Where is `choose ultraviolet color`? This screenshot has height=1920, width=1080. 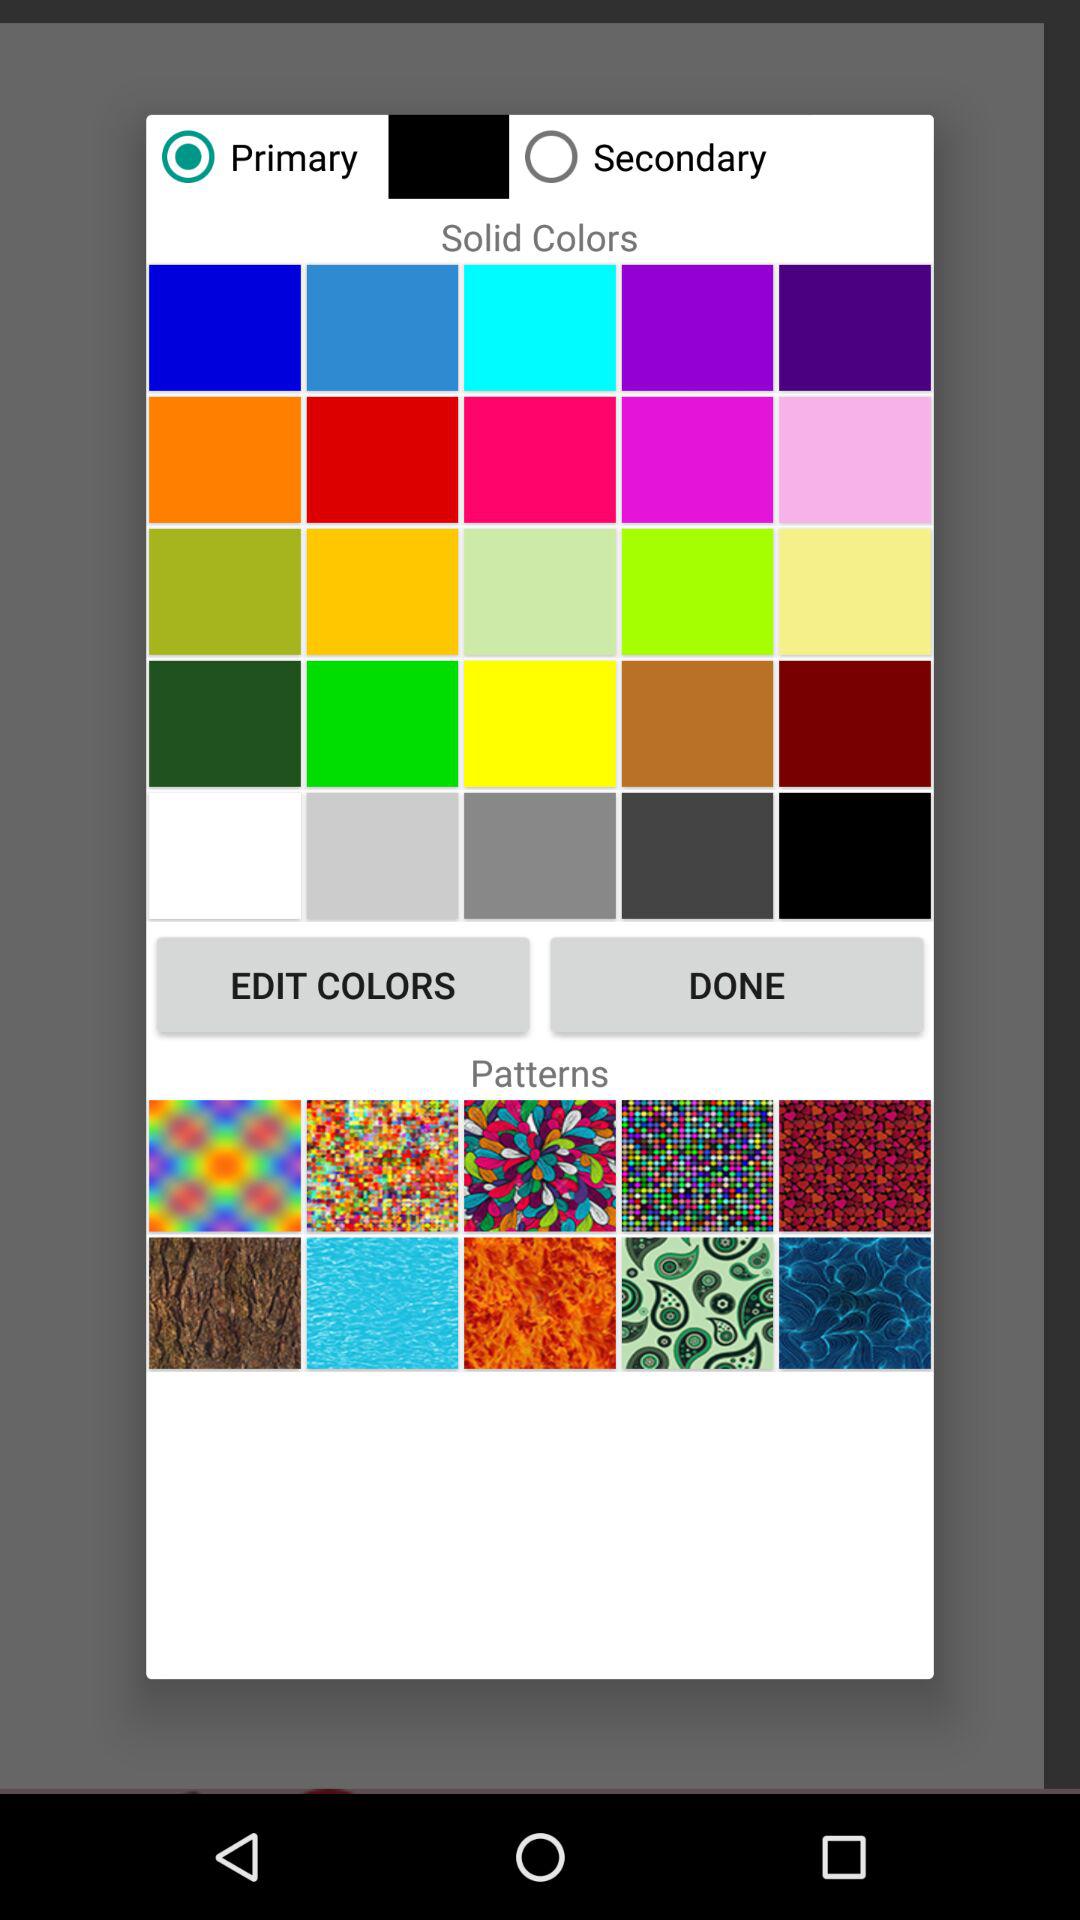
choose ultraviolet color is located at coordinates (697, 459).